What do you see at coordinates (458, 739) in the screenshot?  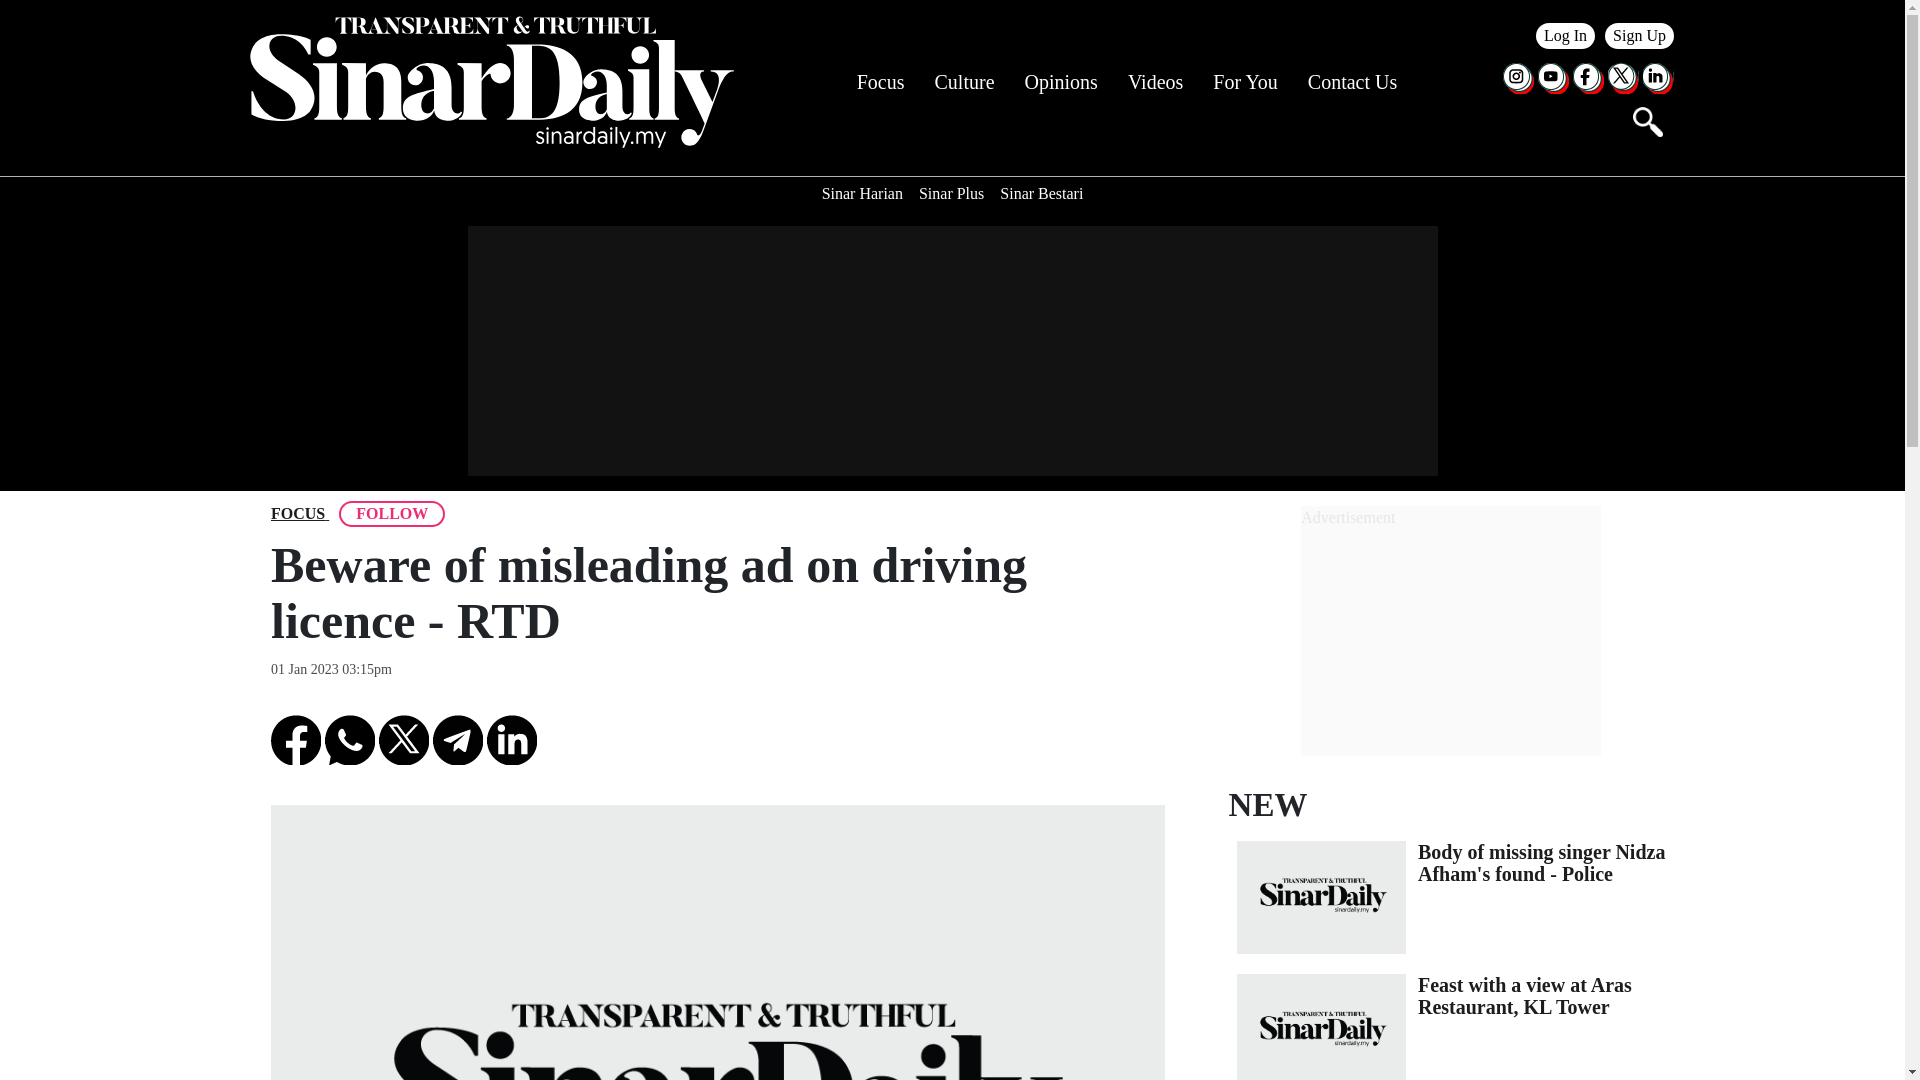 I see `Share on Telegram` at bounding box center [458, 739].